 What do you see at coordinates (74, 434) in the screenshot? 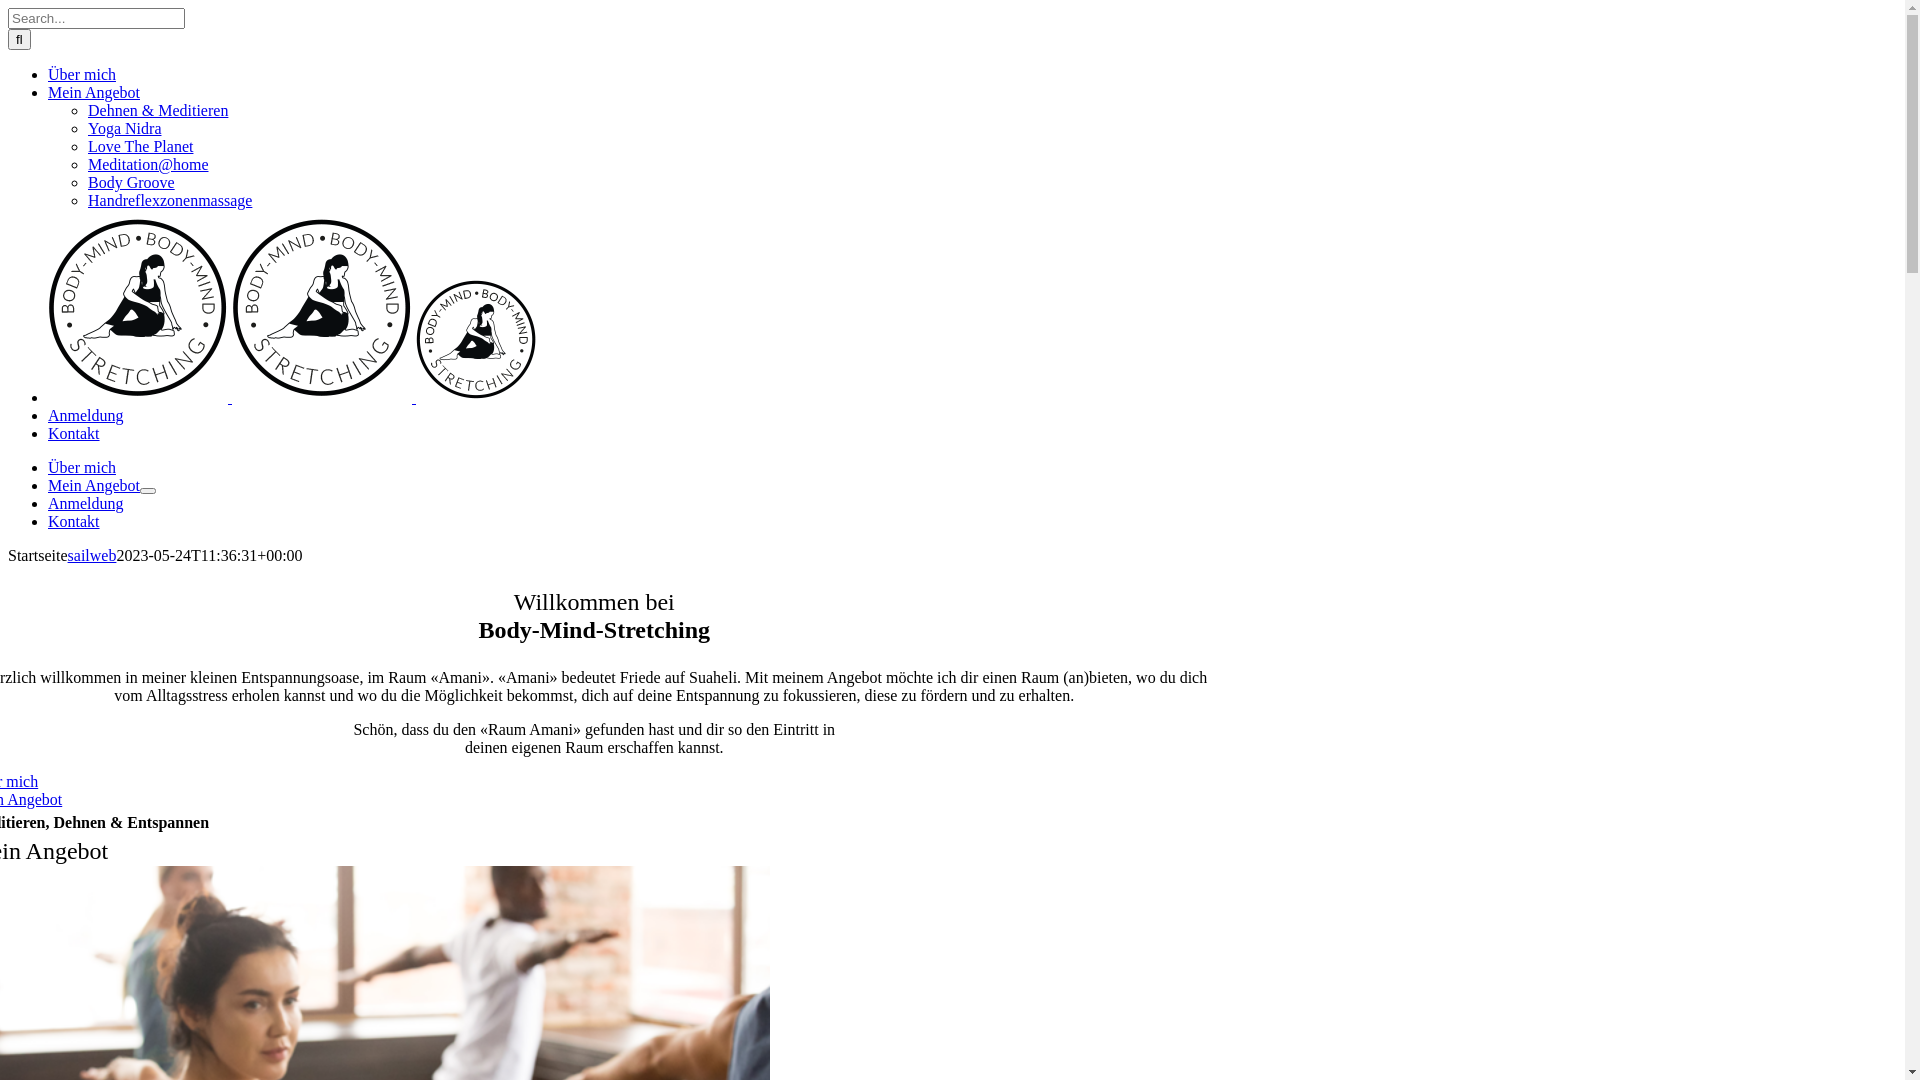
I see `Kontakt` at bounding box center [74, 434].